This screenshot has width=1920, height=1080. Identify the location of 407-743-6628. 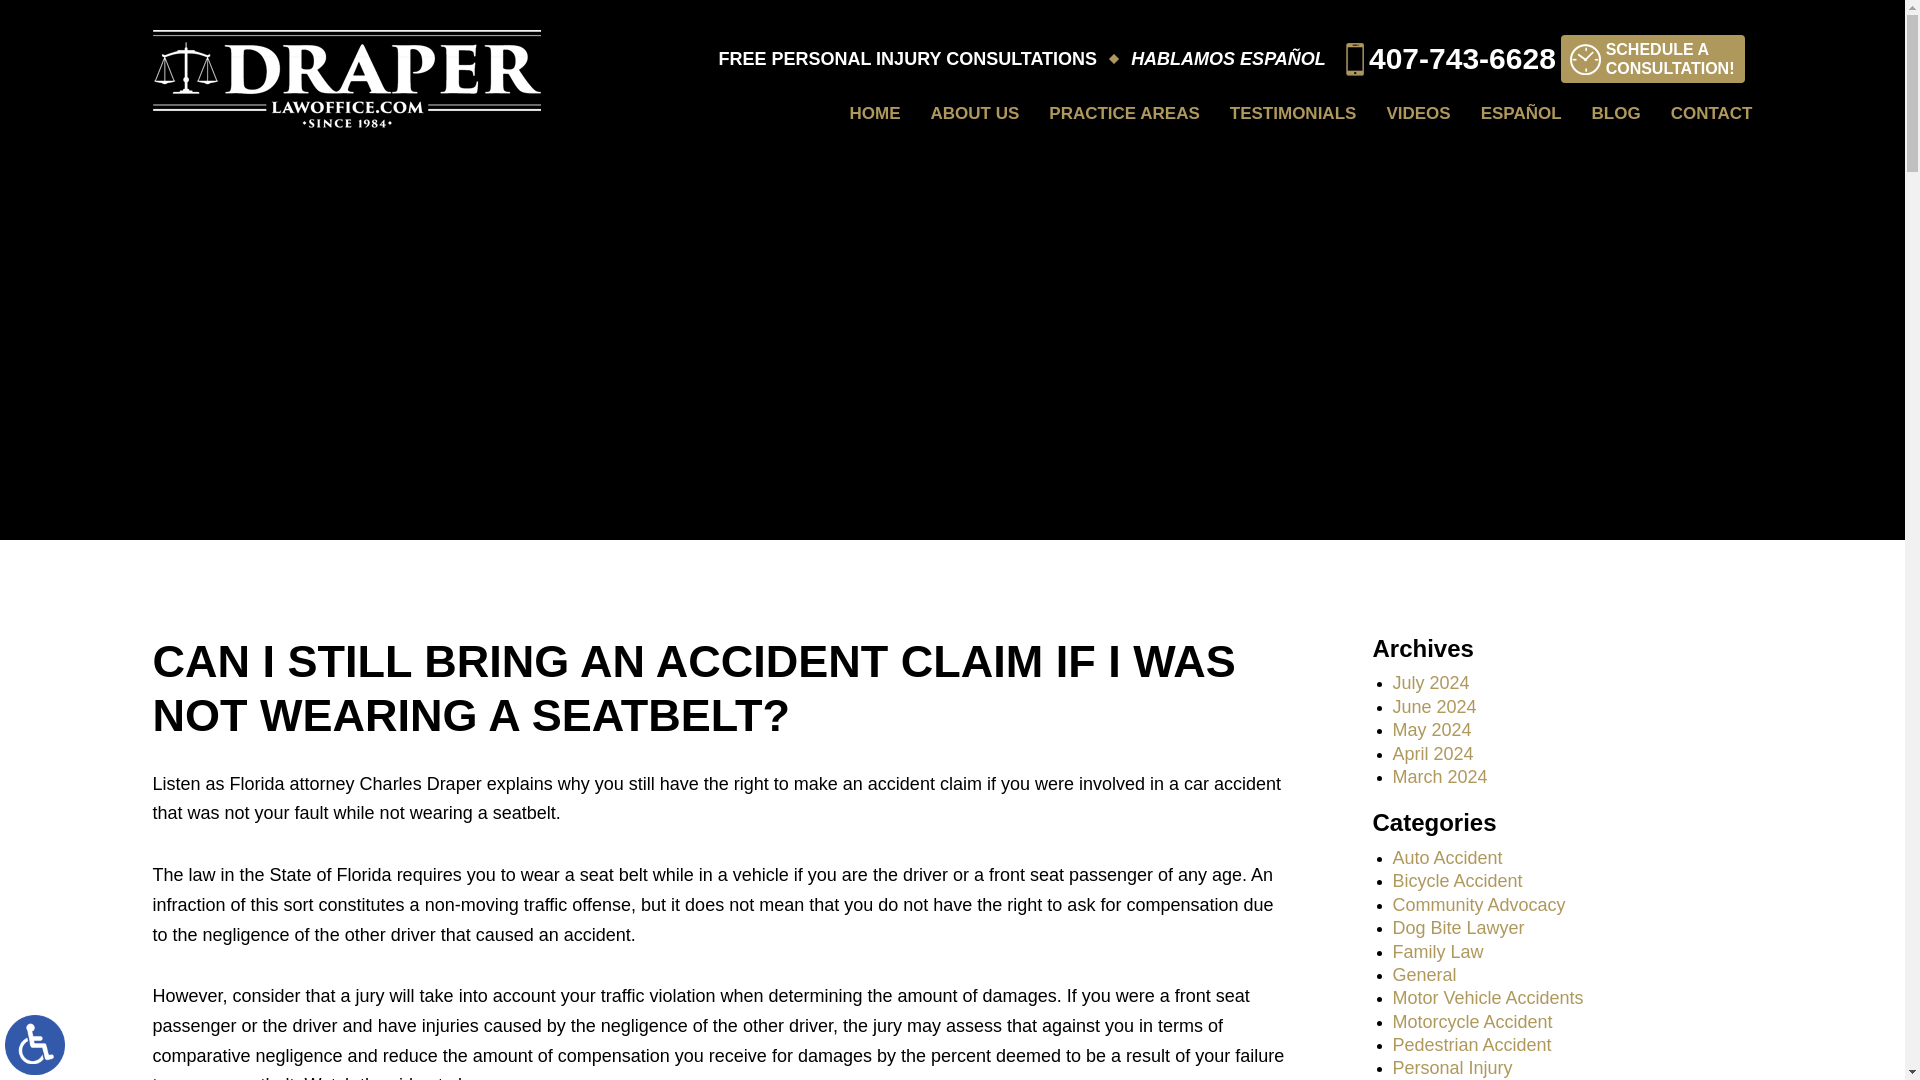
(1450, 59).